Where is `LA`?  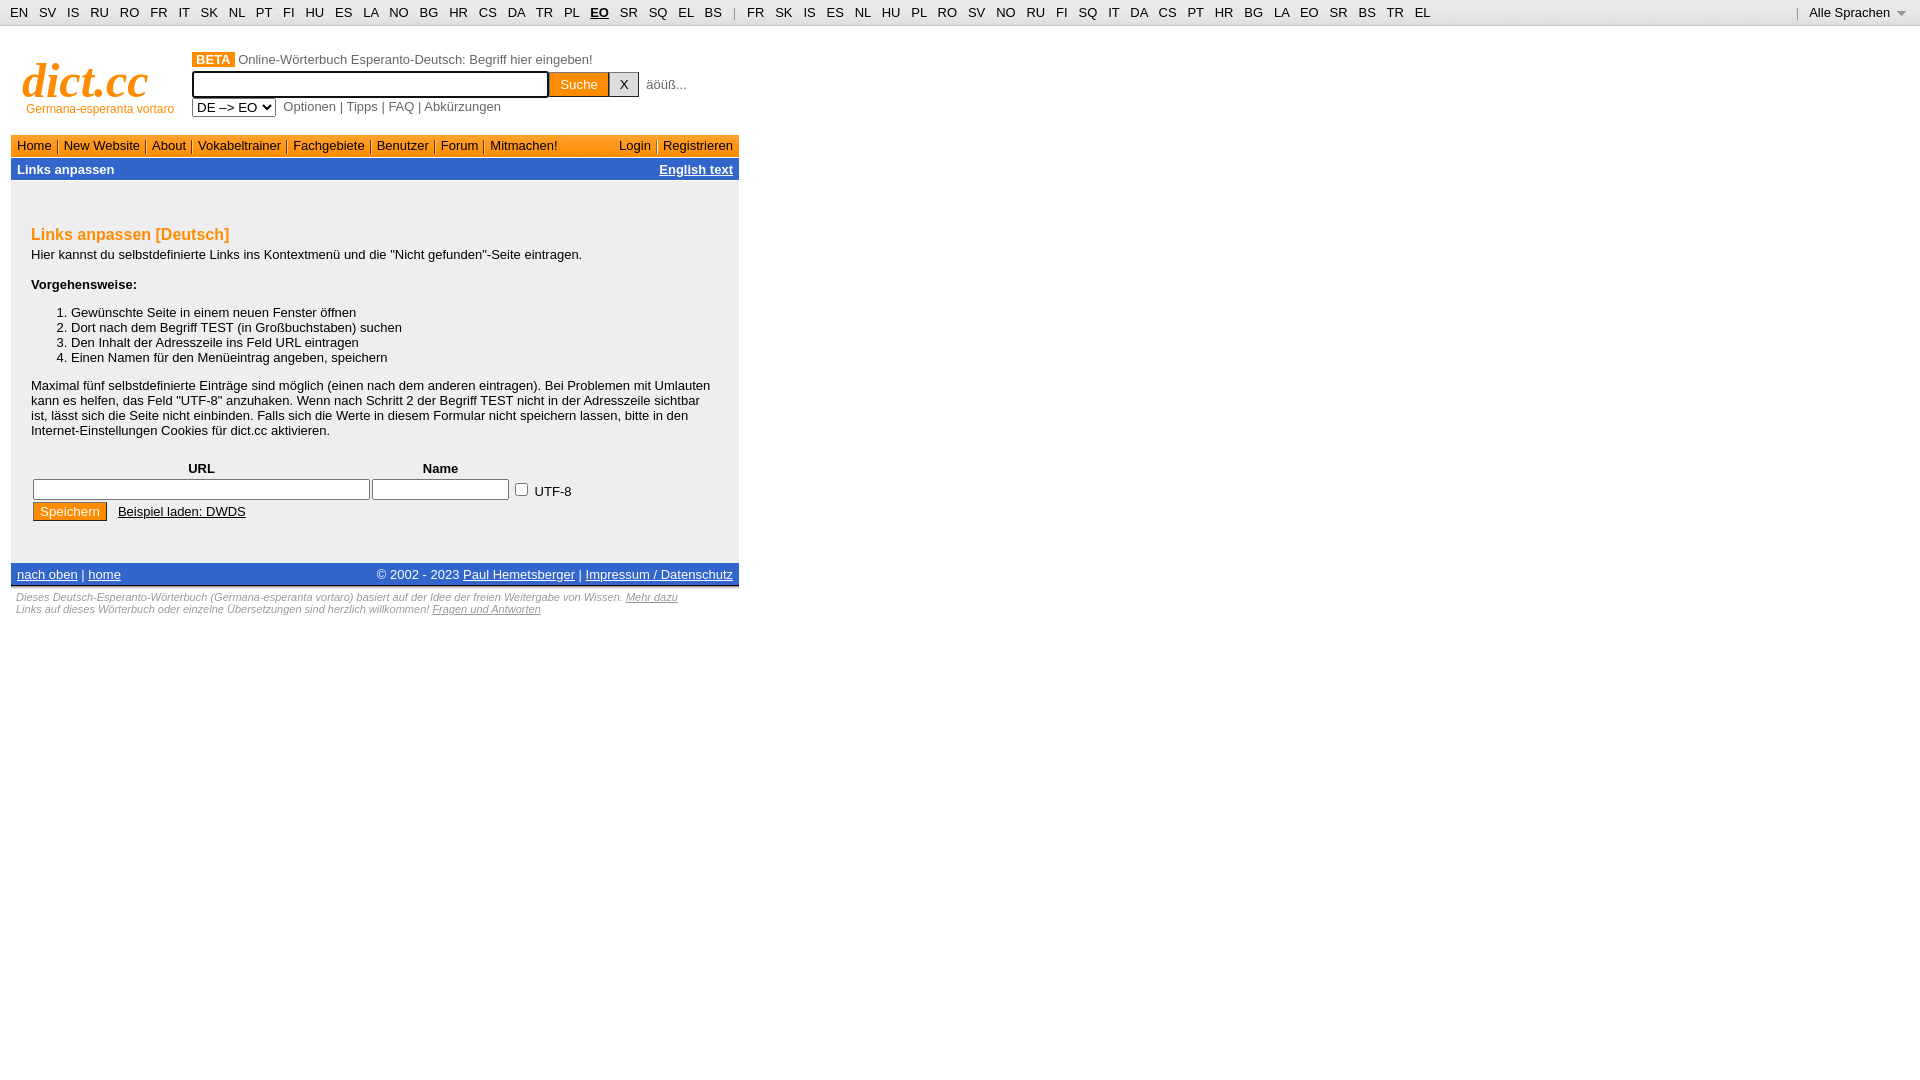
LA is located at coordinates (370, 12).